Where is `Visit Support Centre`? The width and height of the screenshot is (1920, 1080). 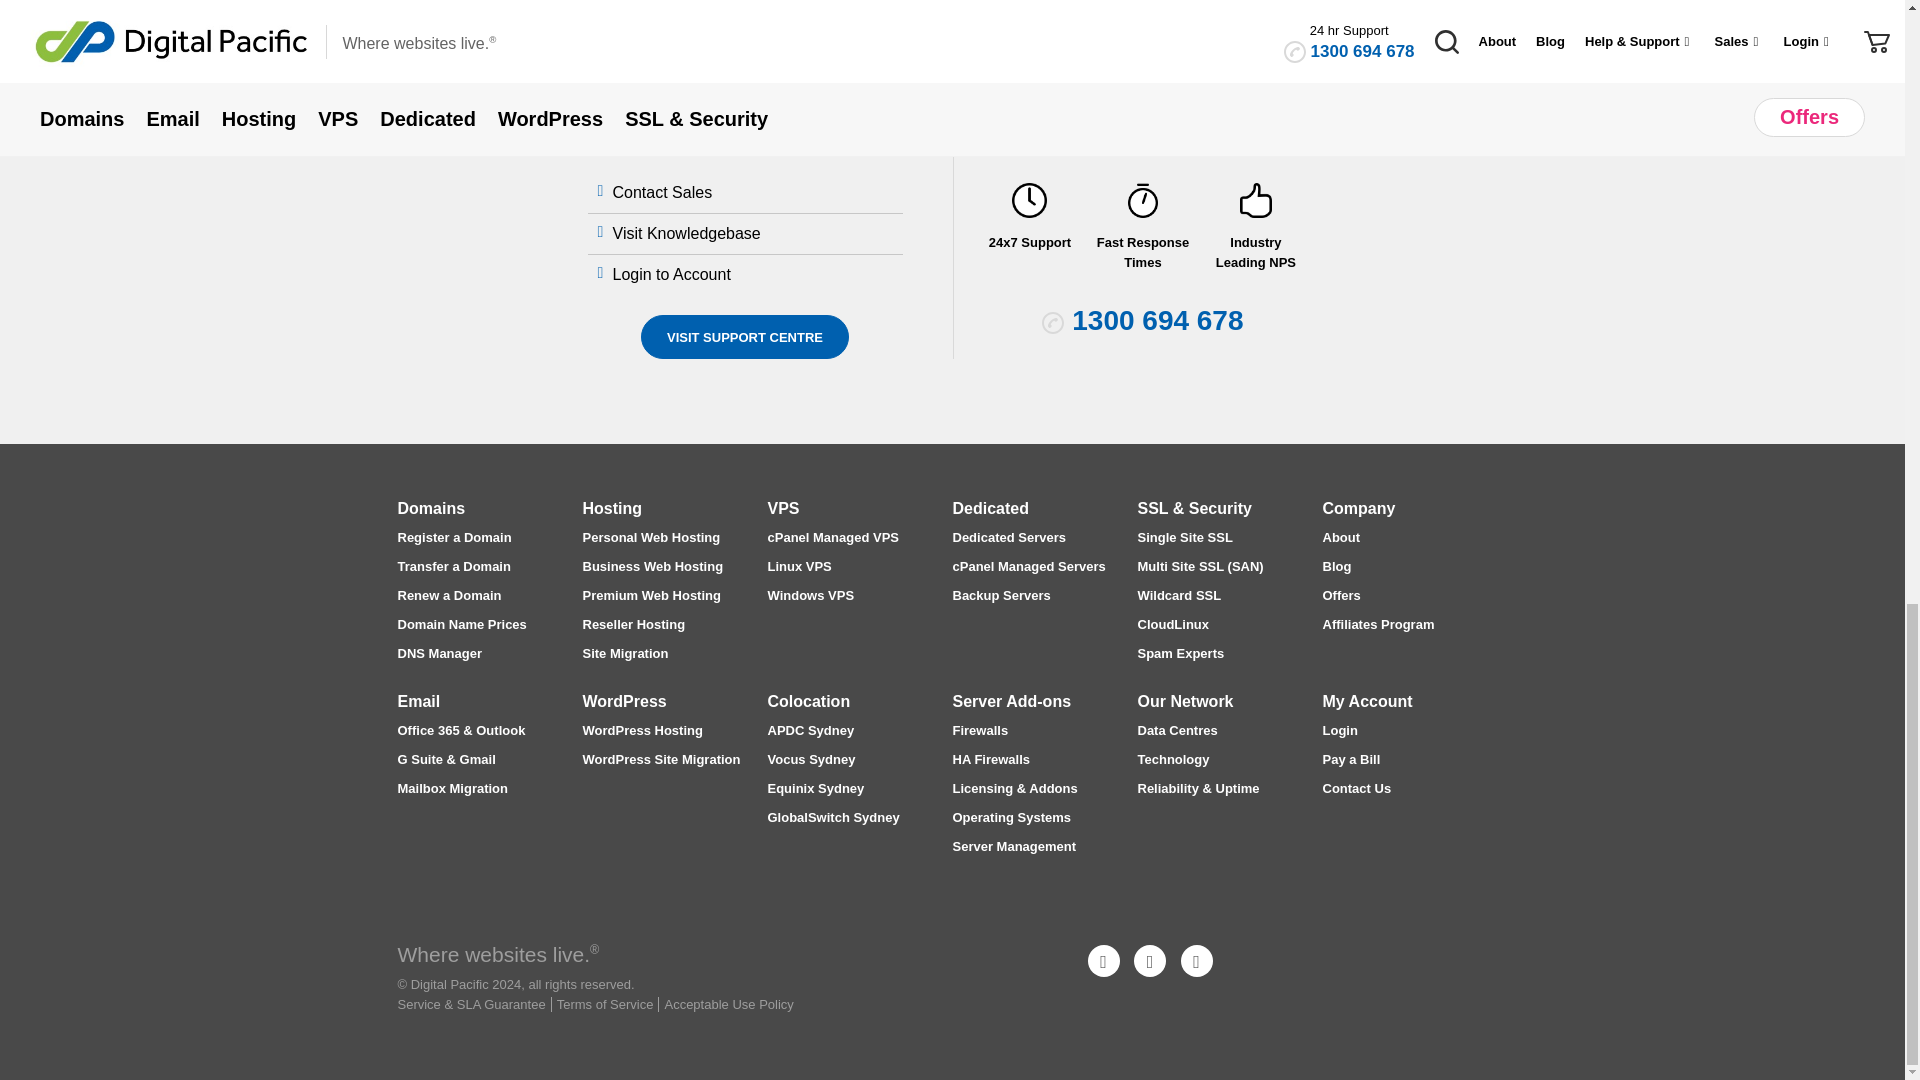 Visit Support Centre is located at coordinates (744, 336).